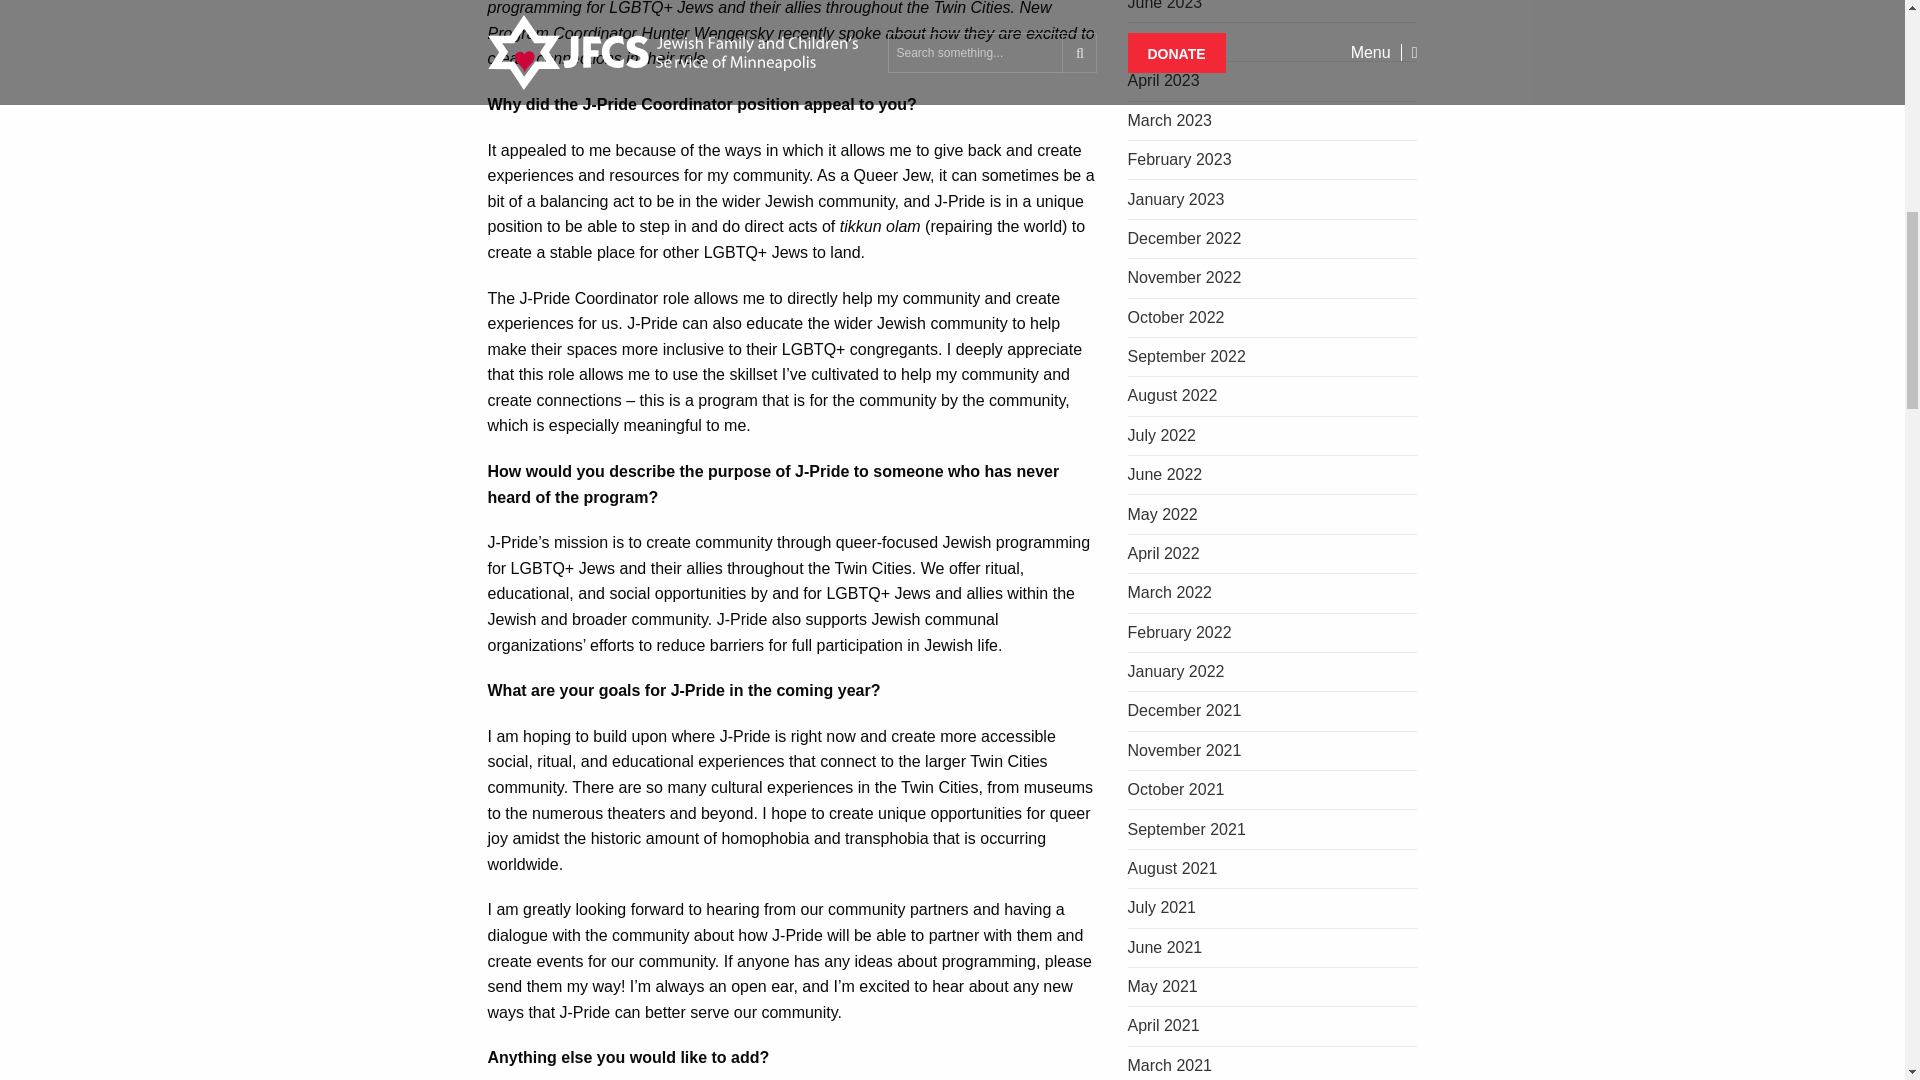 The width and height of the screenshot is (1920, 1080). What do you see at coordinates (1273, 200) in the screenshot?
I see `January 2023` at bounding box center [1273, 200].